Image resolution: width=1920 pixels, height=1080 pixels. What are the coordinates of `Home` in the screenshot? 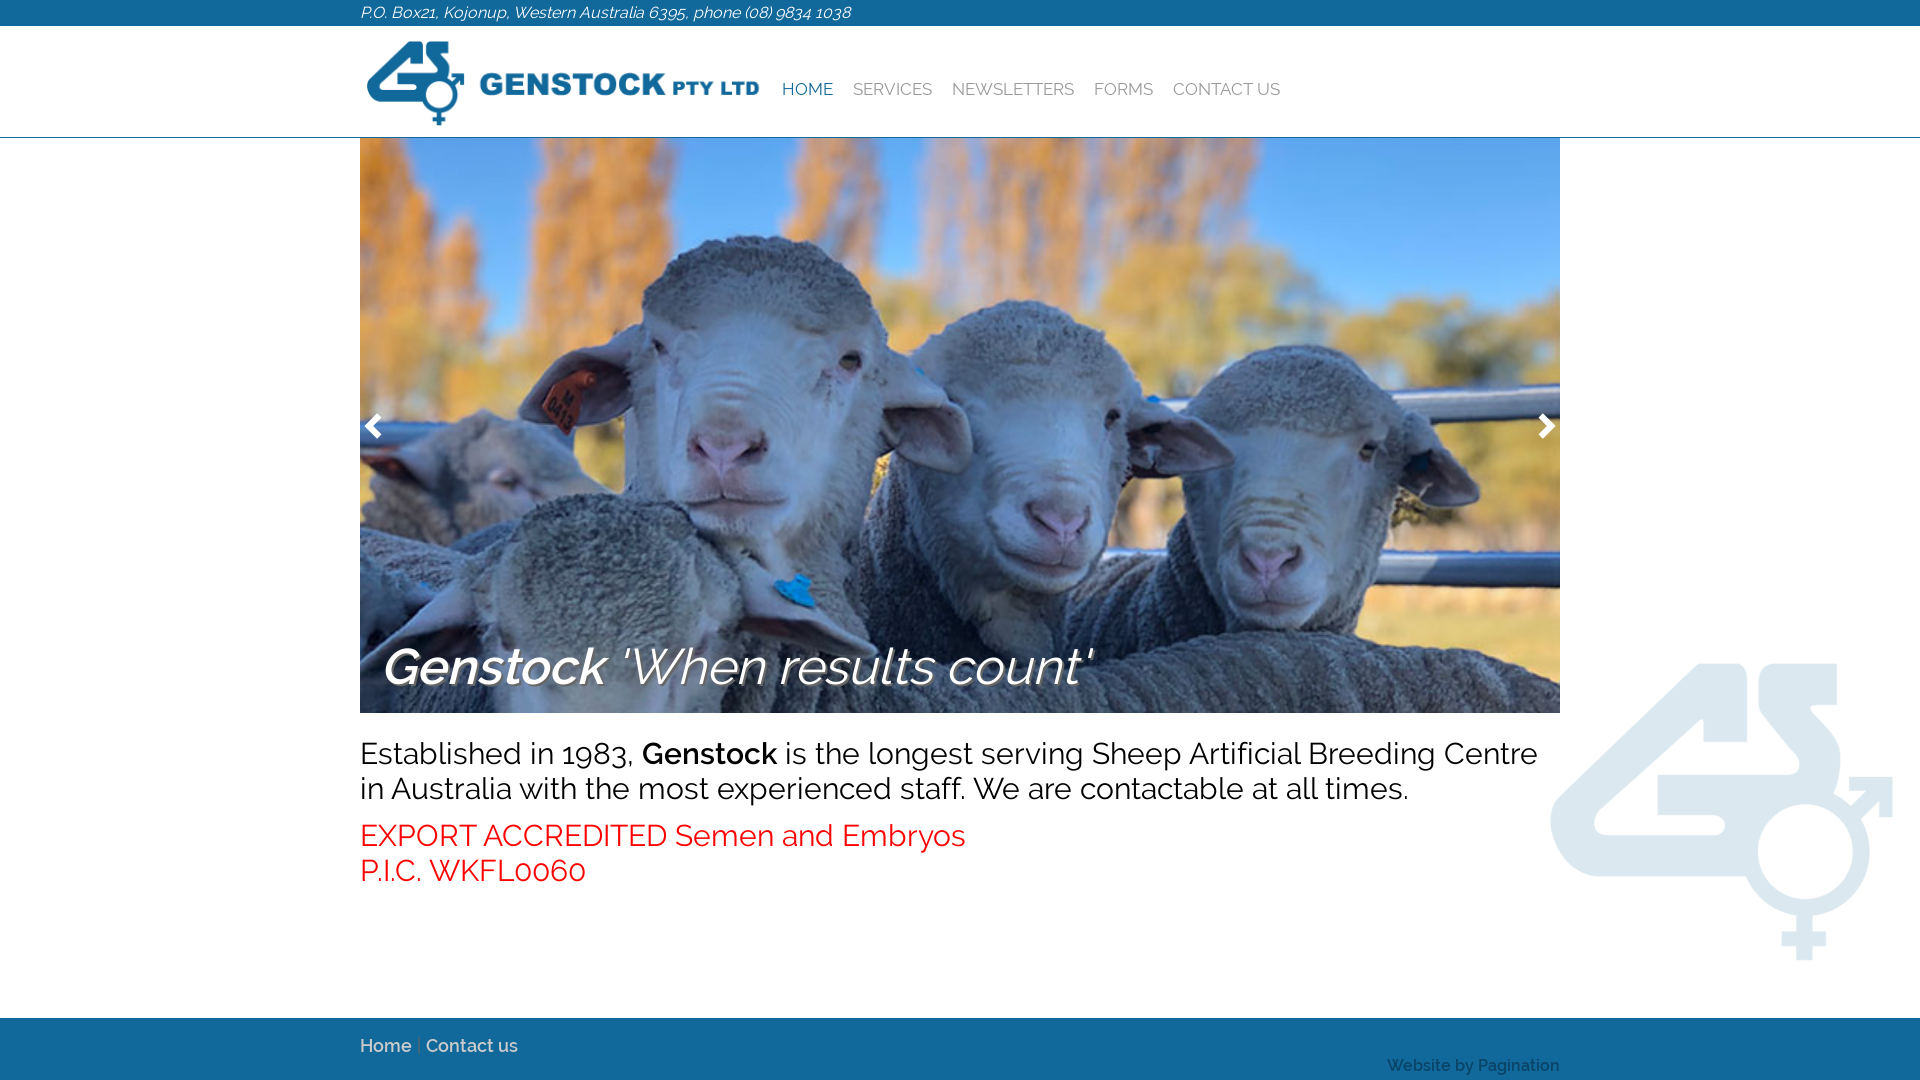 It's located at (386, 1046).